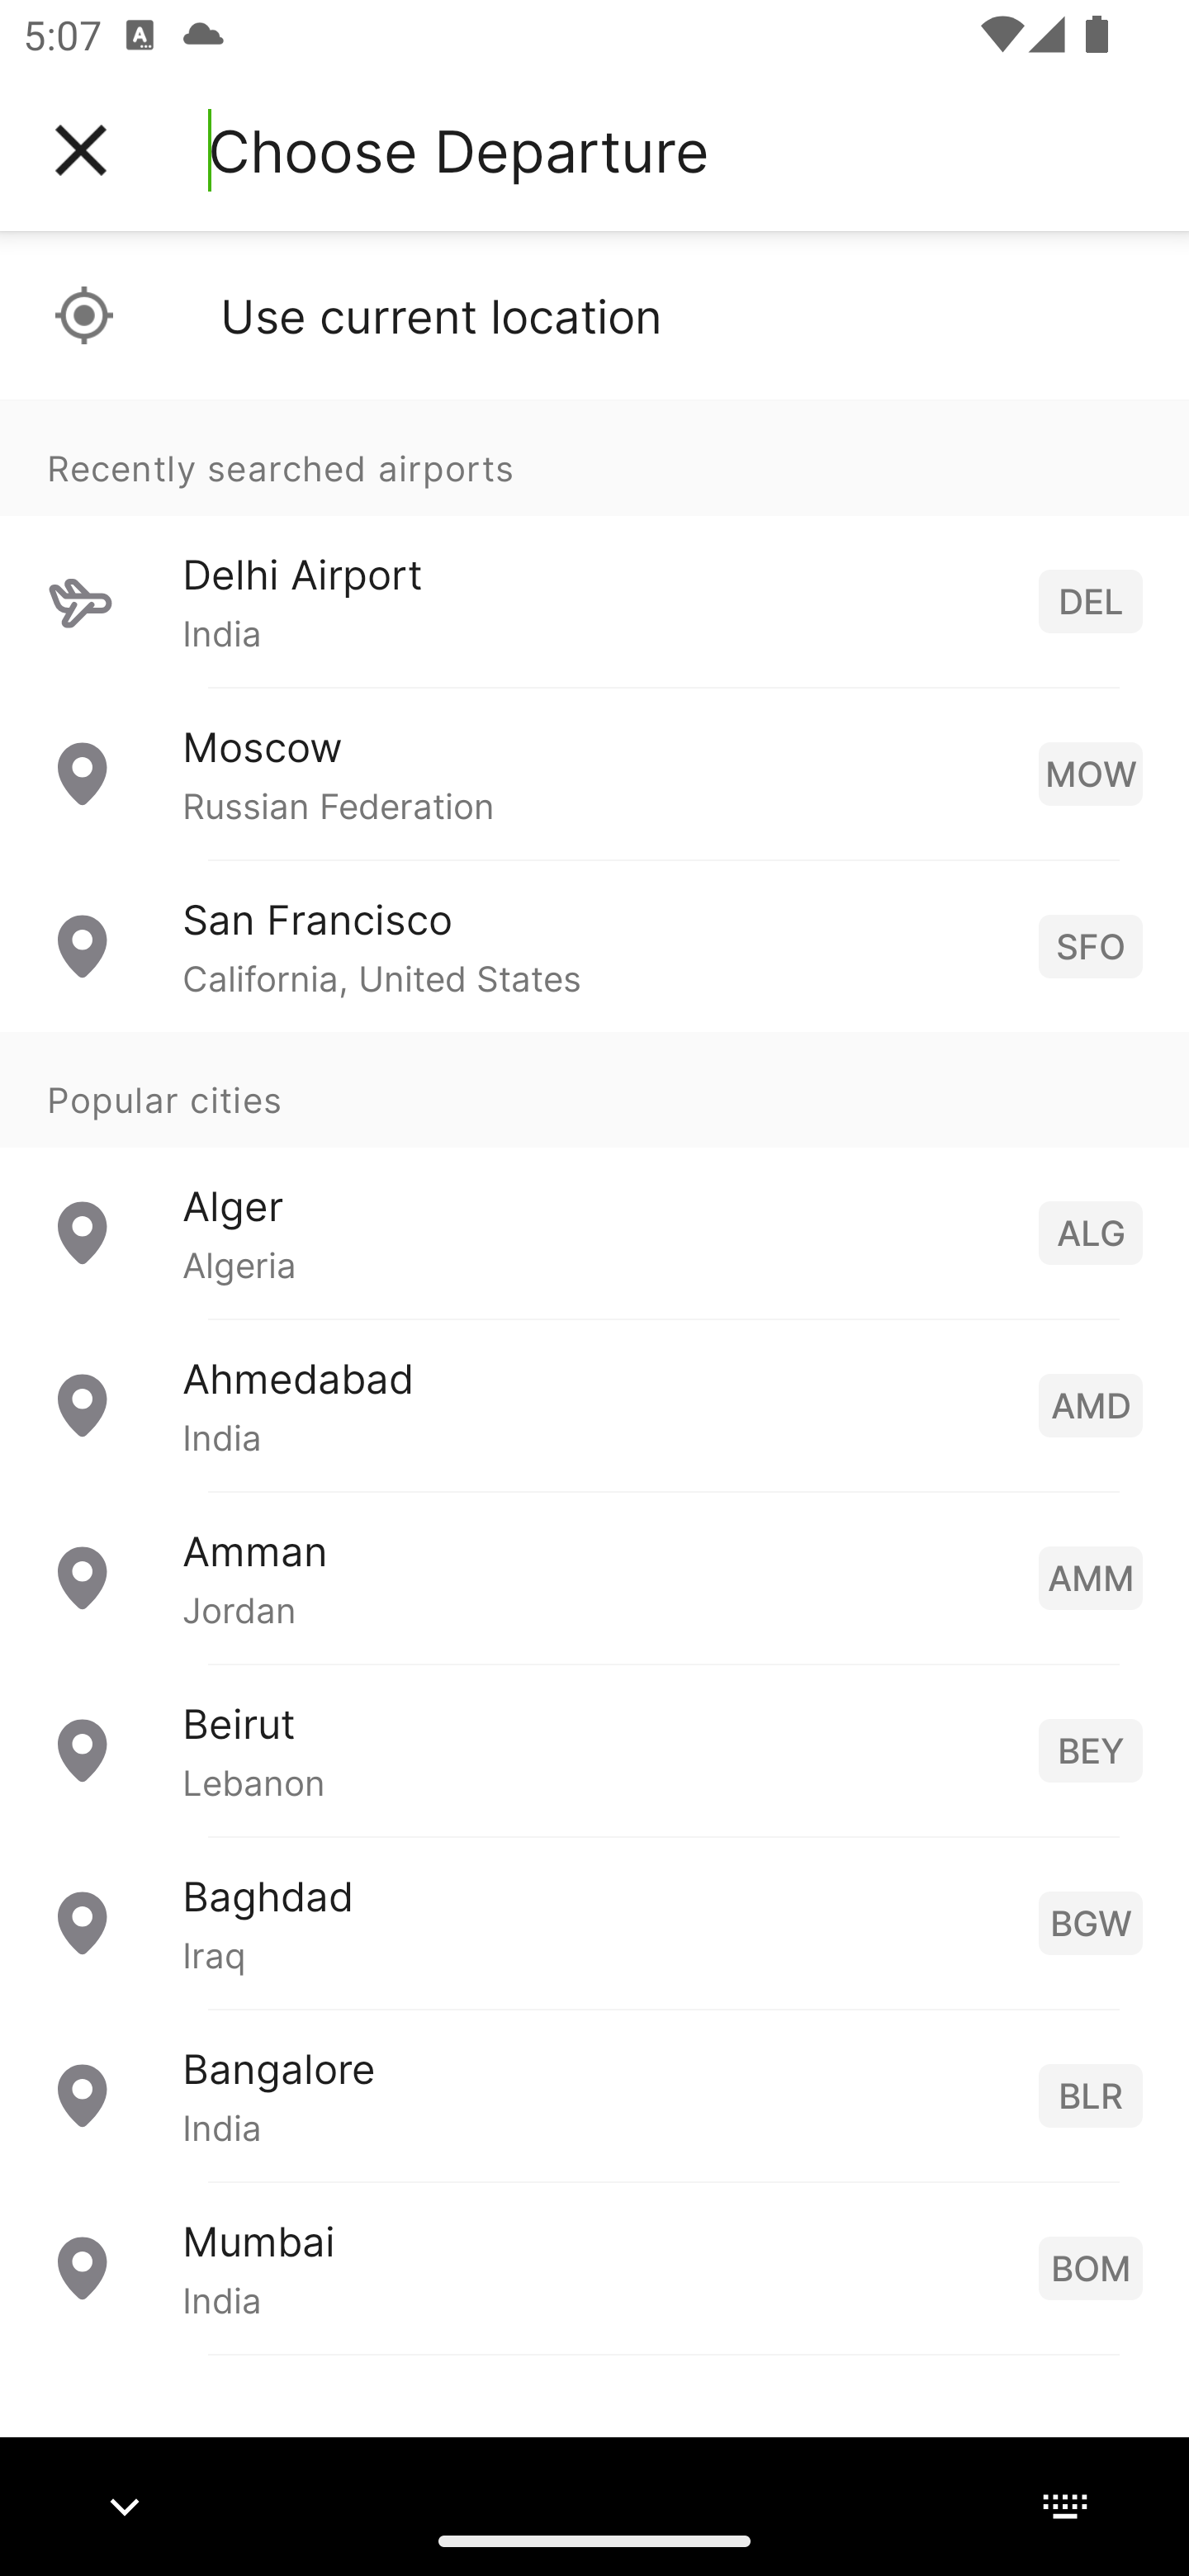 The image size is (1189, 2576). I want to click on Beirut Lebanon BEY, so click(594, 1750).